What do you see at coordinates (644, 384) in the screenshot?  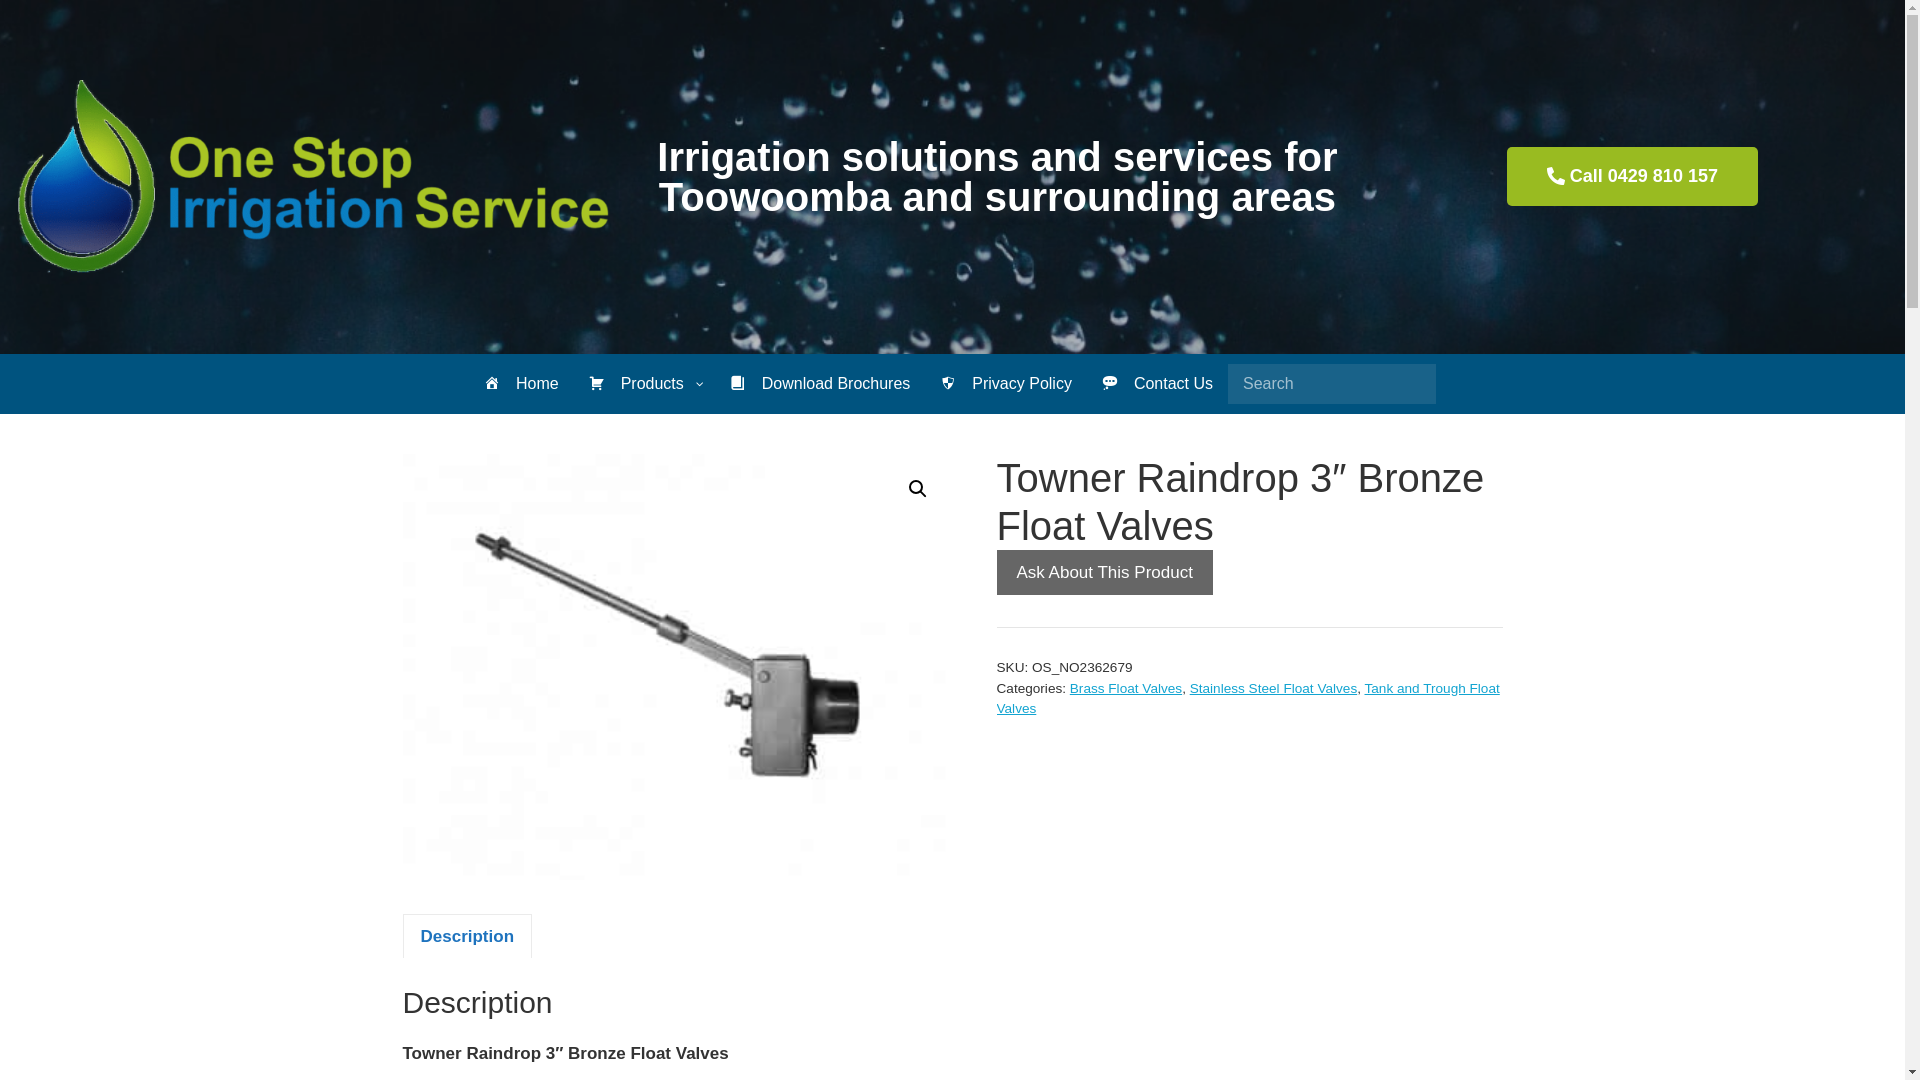 I see `Products` at bounding box center [644, 384].